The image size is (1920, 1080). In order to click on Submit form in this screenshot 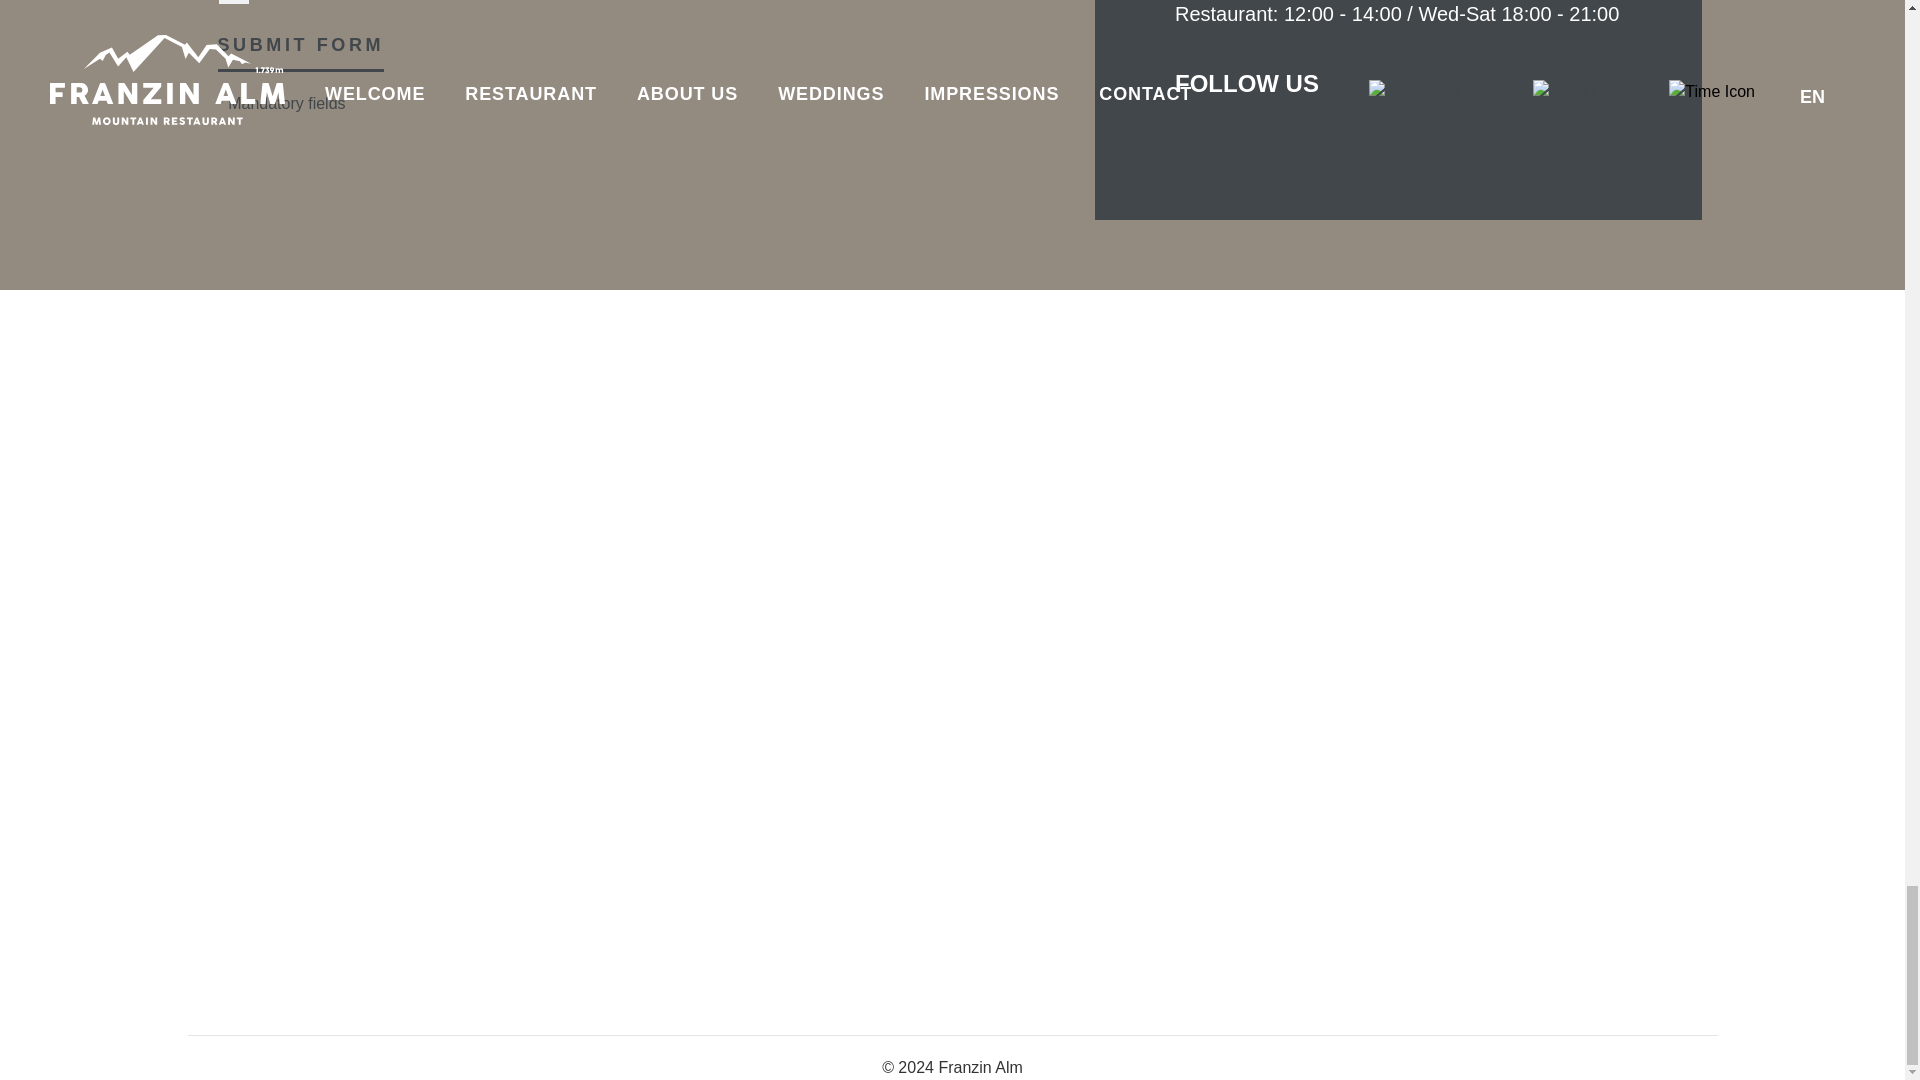, I will do `click(302, 52)`.